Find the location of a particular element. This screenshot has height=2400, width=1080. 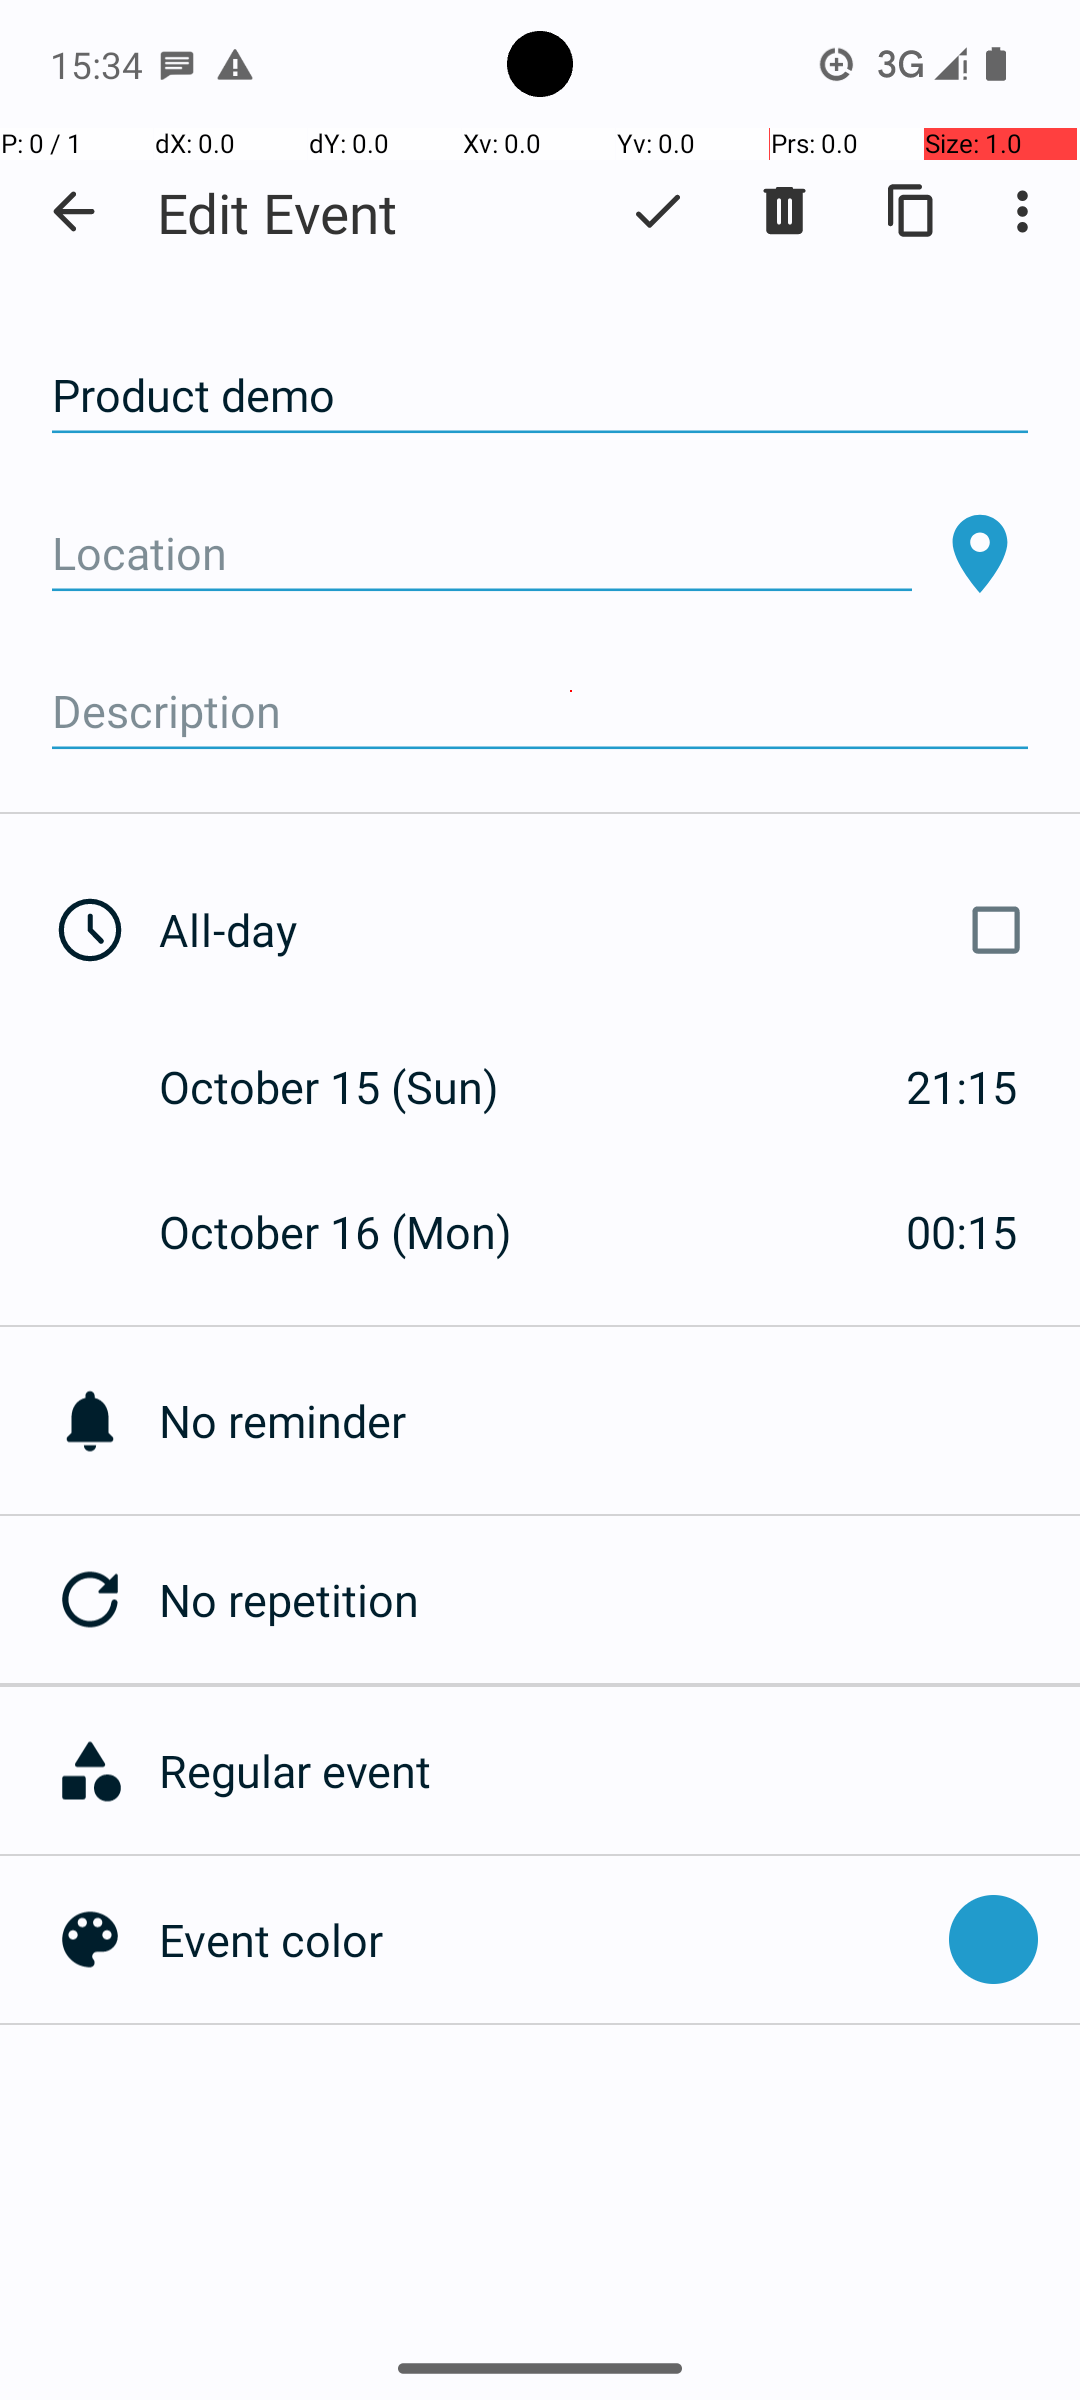

21:15 is located at coordinates (962, 1086).